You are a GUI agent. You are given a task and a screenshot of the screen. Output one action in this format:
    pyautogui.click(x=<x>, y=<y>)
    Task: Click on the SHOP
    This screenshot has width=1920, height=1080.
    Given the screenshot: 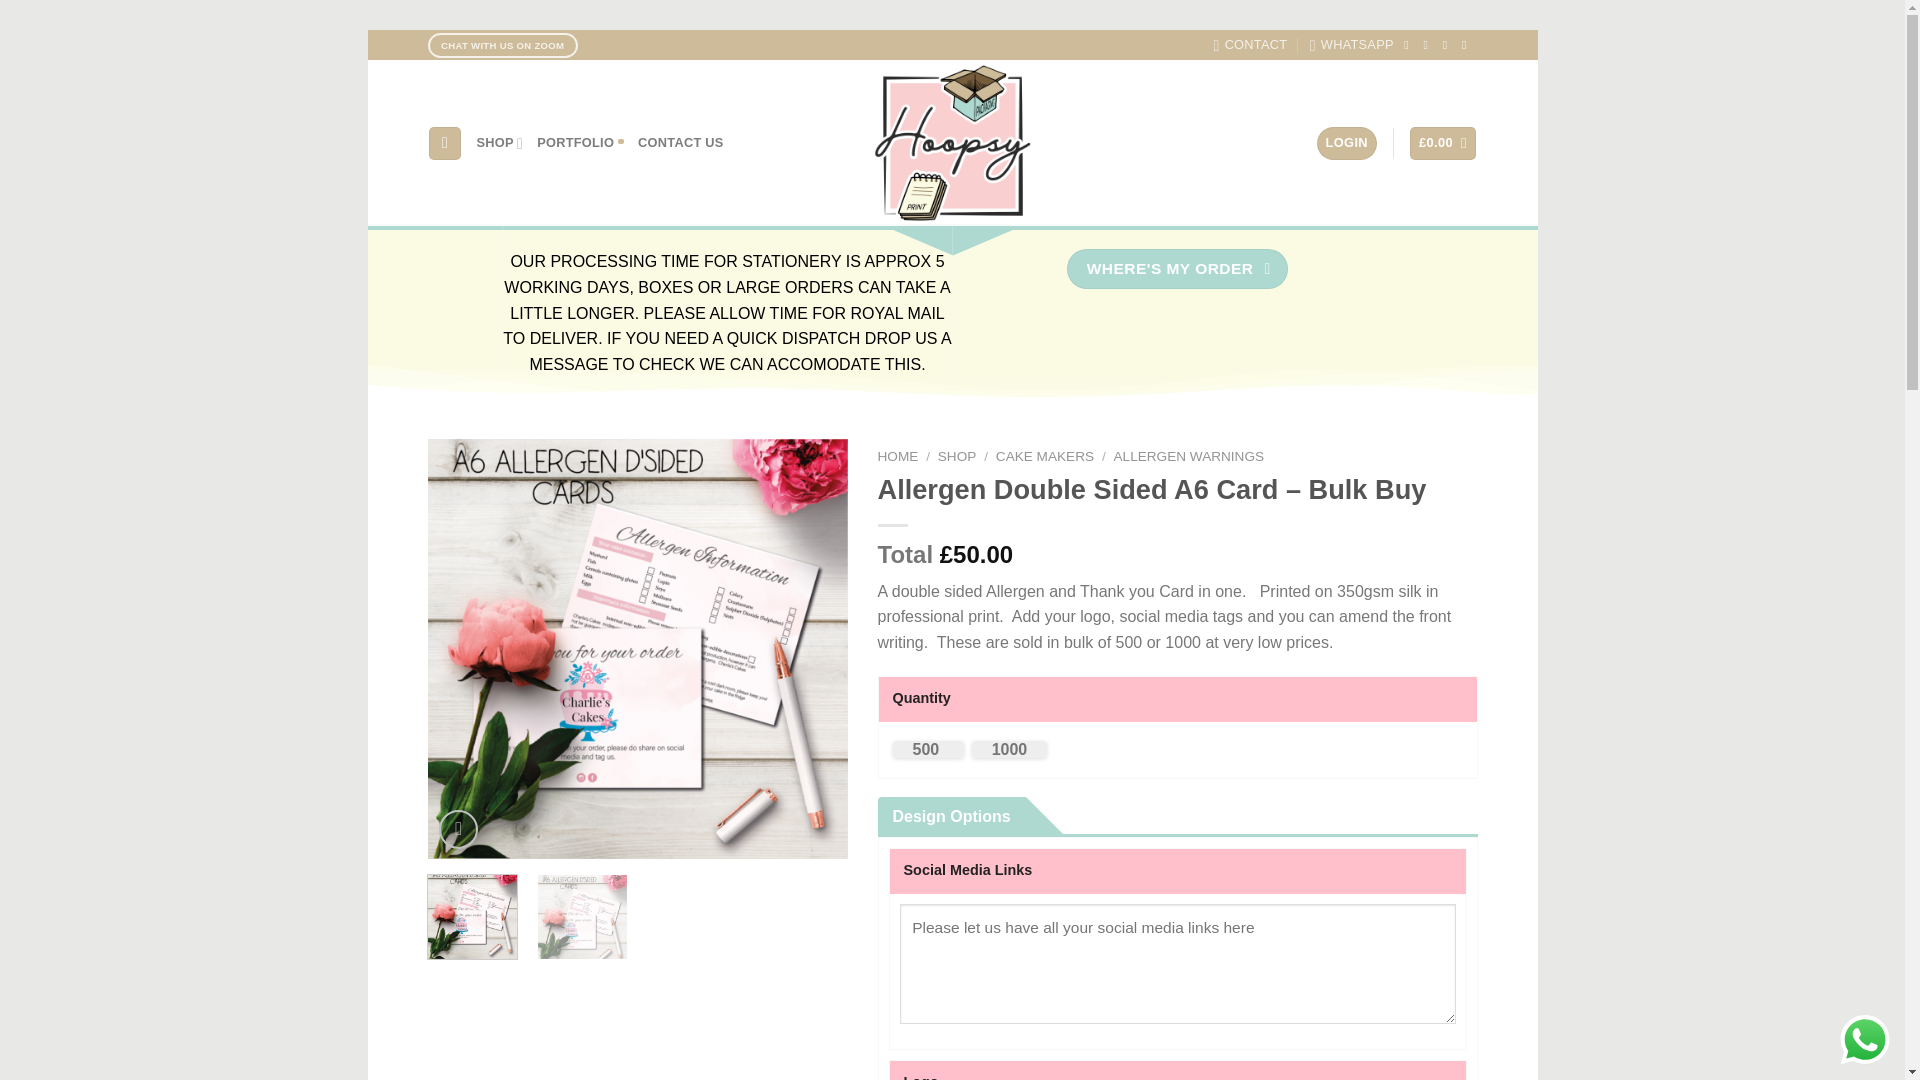 What is the action you would take?
    pyautogui.click(x=500, y=144)
    